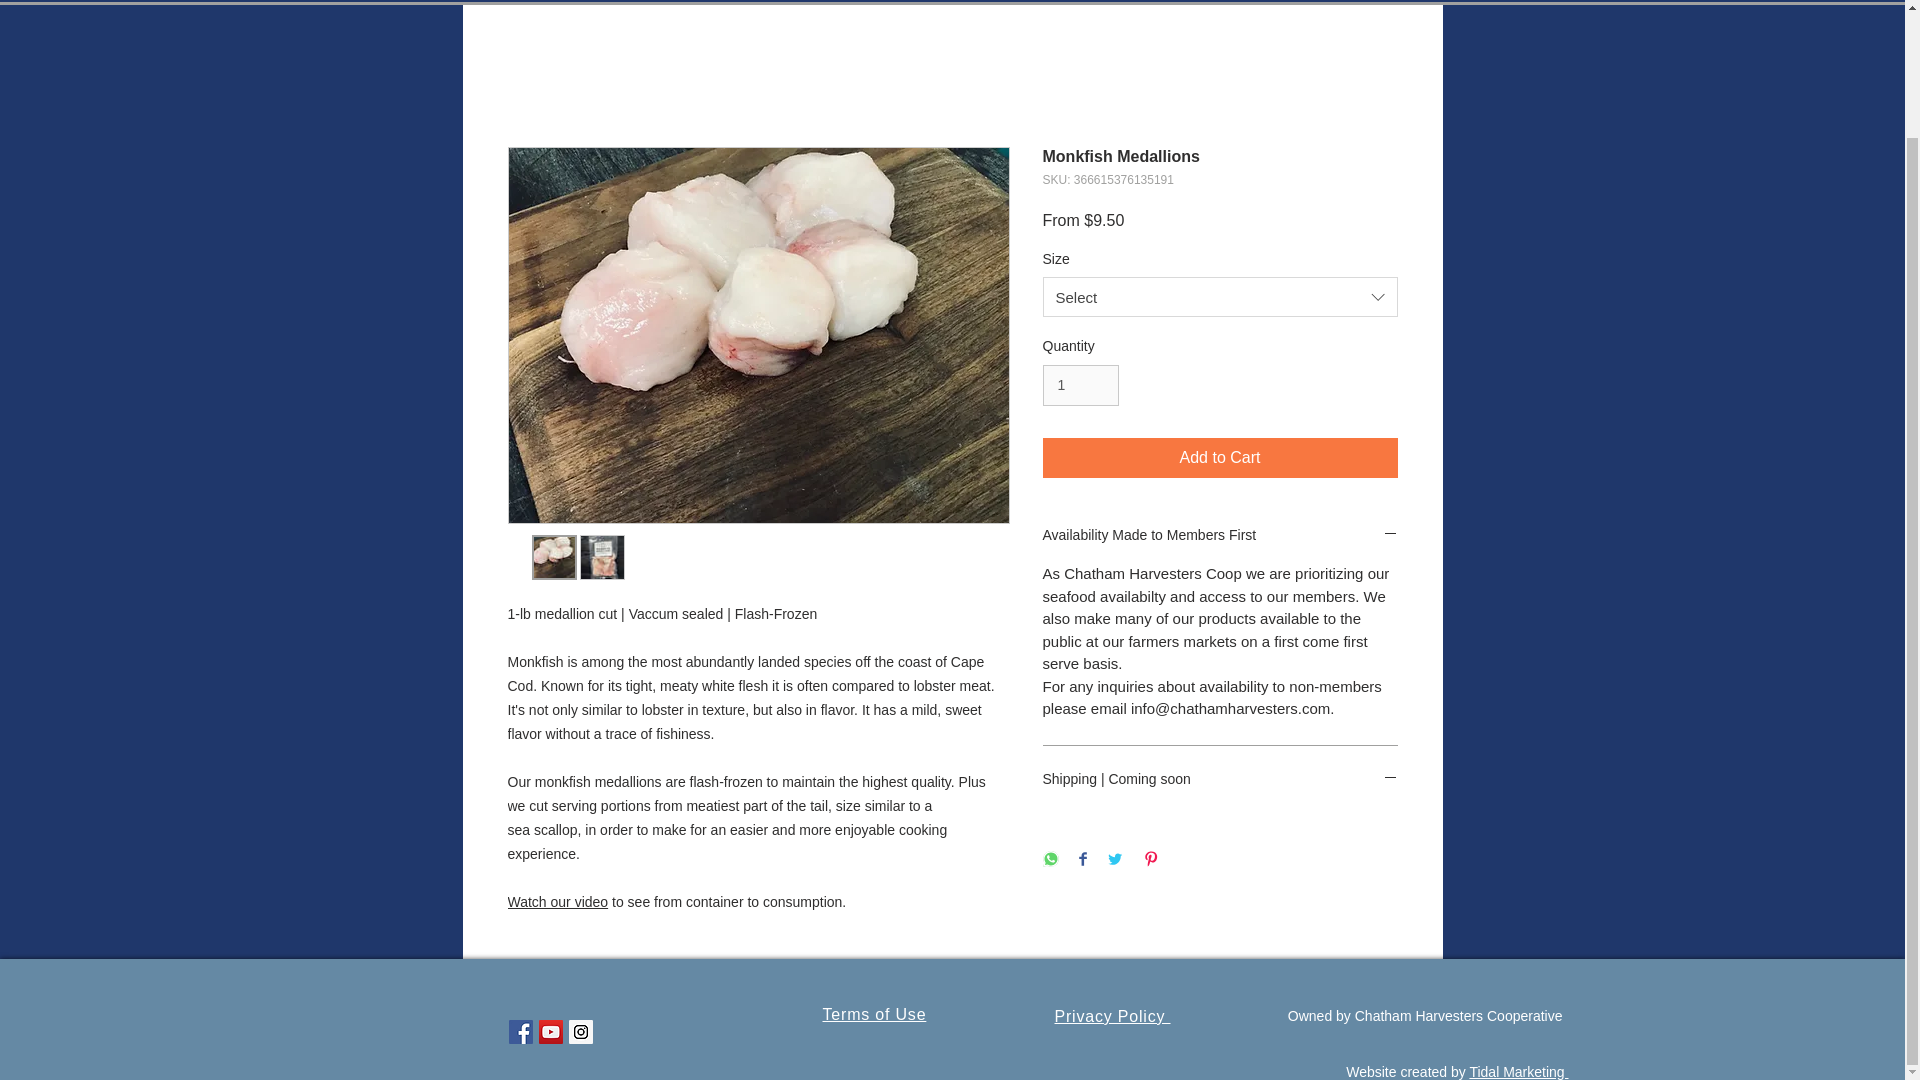 This screenshot has height=1080, width=1920. I want to click on Terms of Use, so click(873, 1014).